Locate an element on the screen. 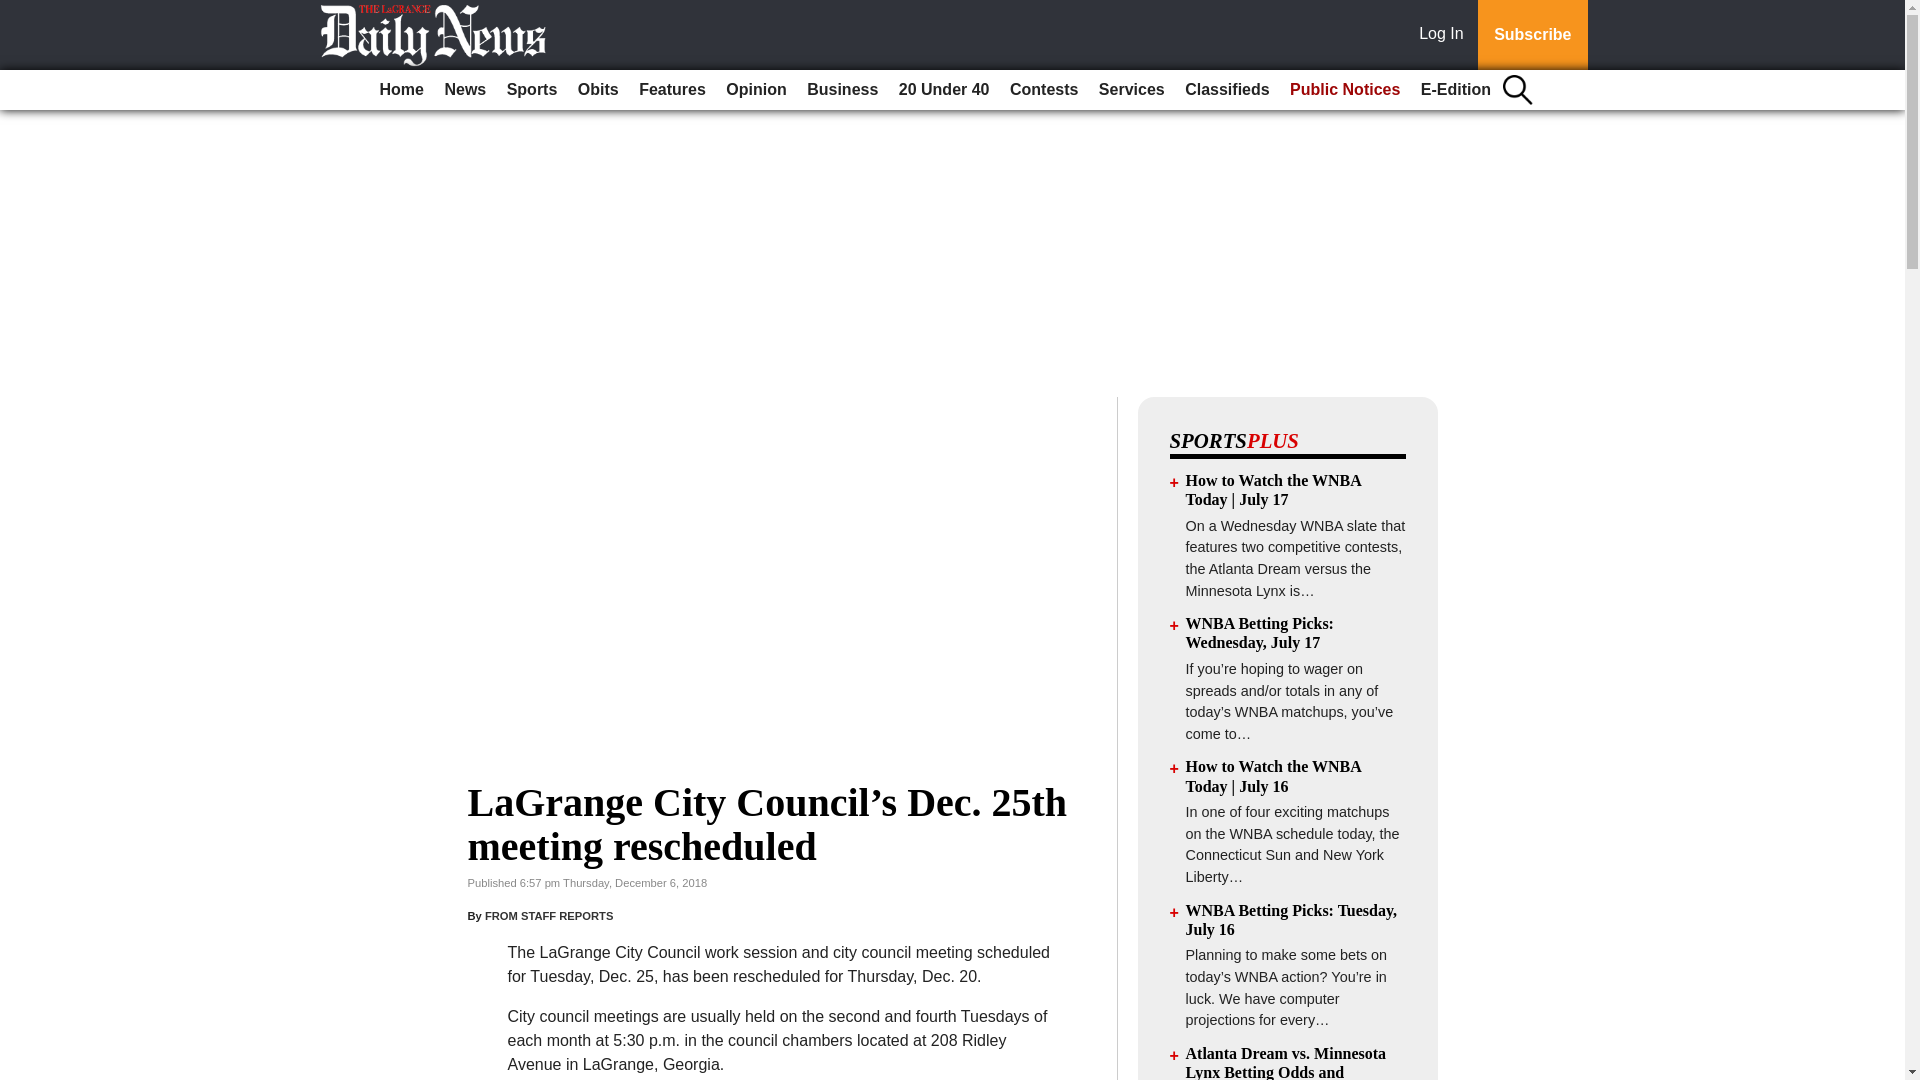  Public Notices is located at coordinates (1344, 90).